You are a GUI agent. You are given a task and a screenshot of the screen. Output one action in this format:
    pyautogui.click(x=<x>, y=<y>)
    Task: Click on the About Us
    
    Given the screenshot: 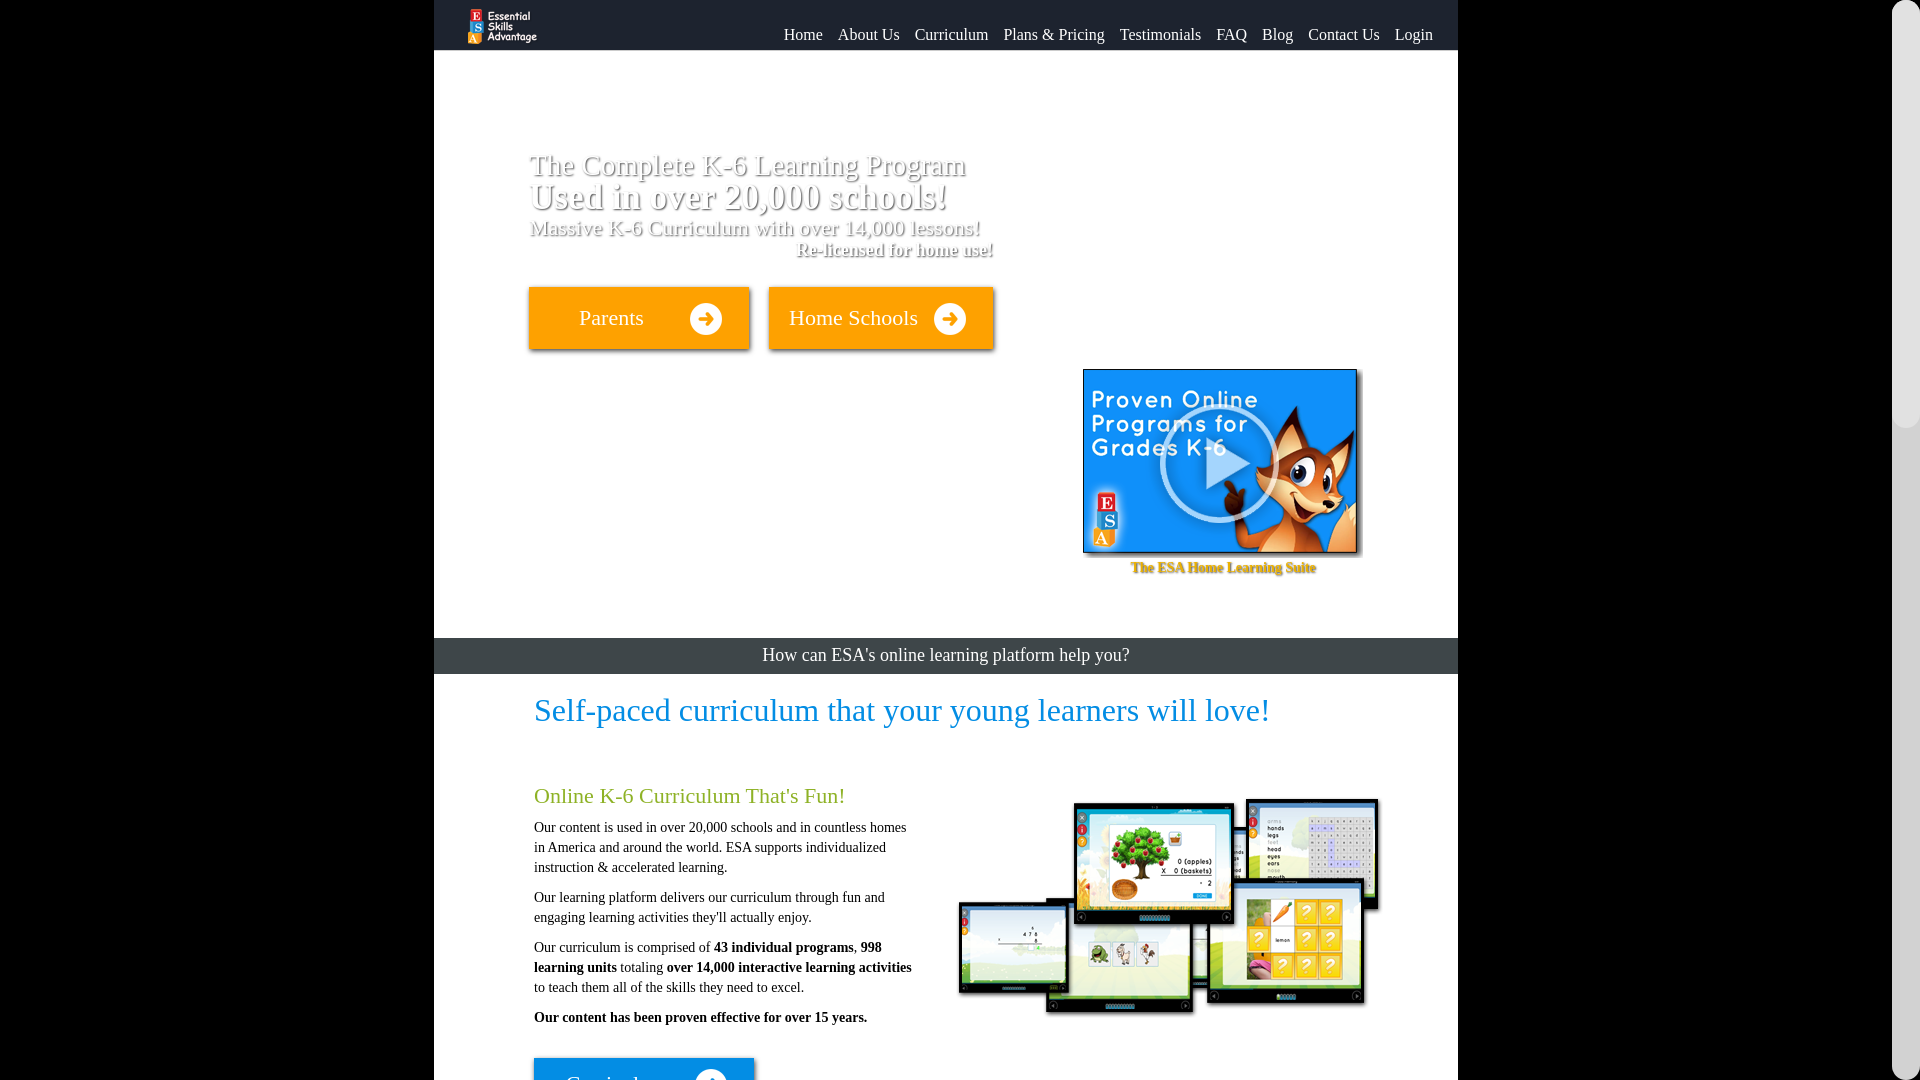 What is the action you would take?
    pyautogui.click(x=862, y=27)
    